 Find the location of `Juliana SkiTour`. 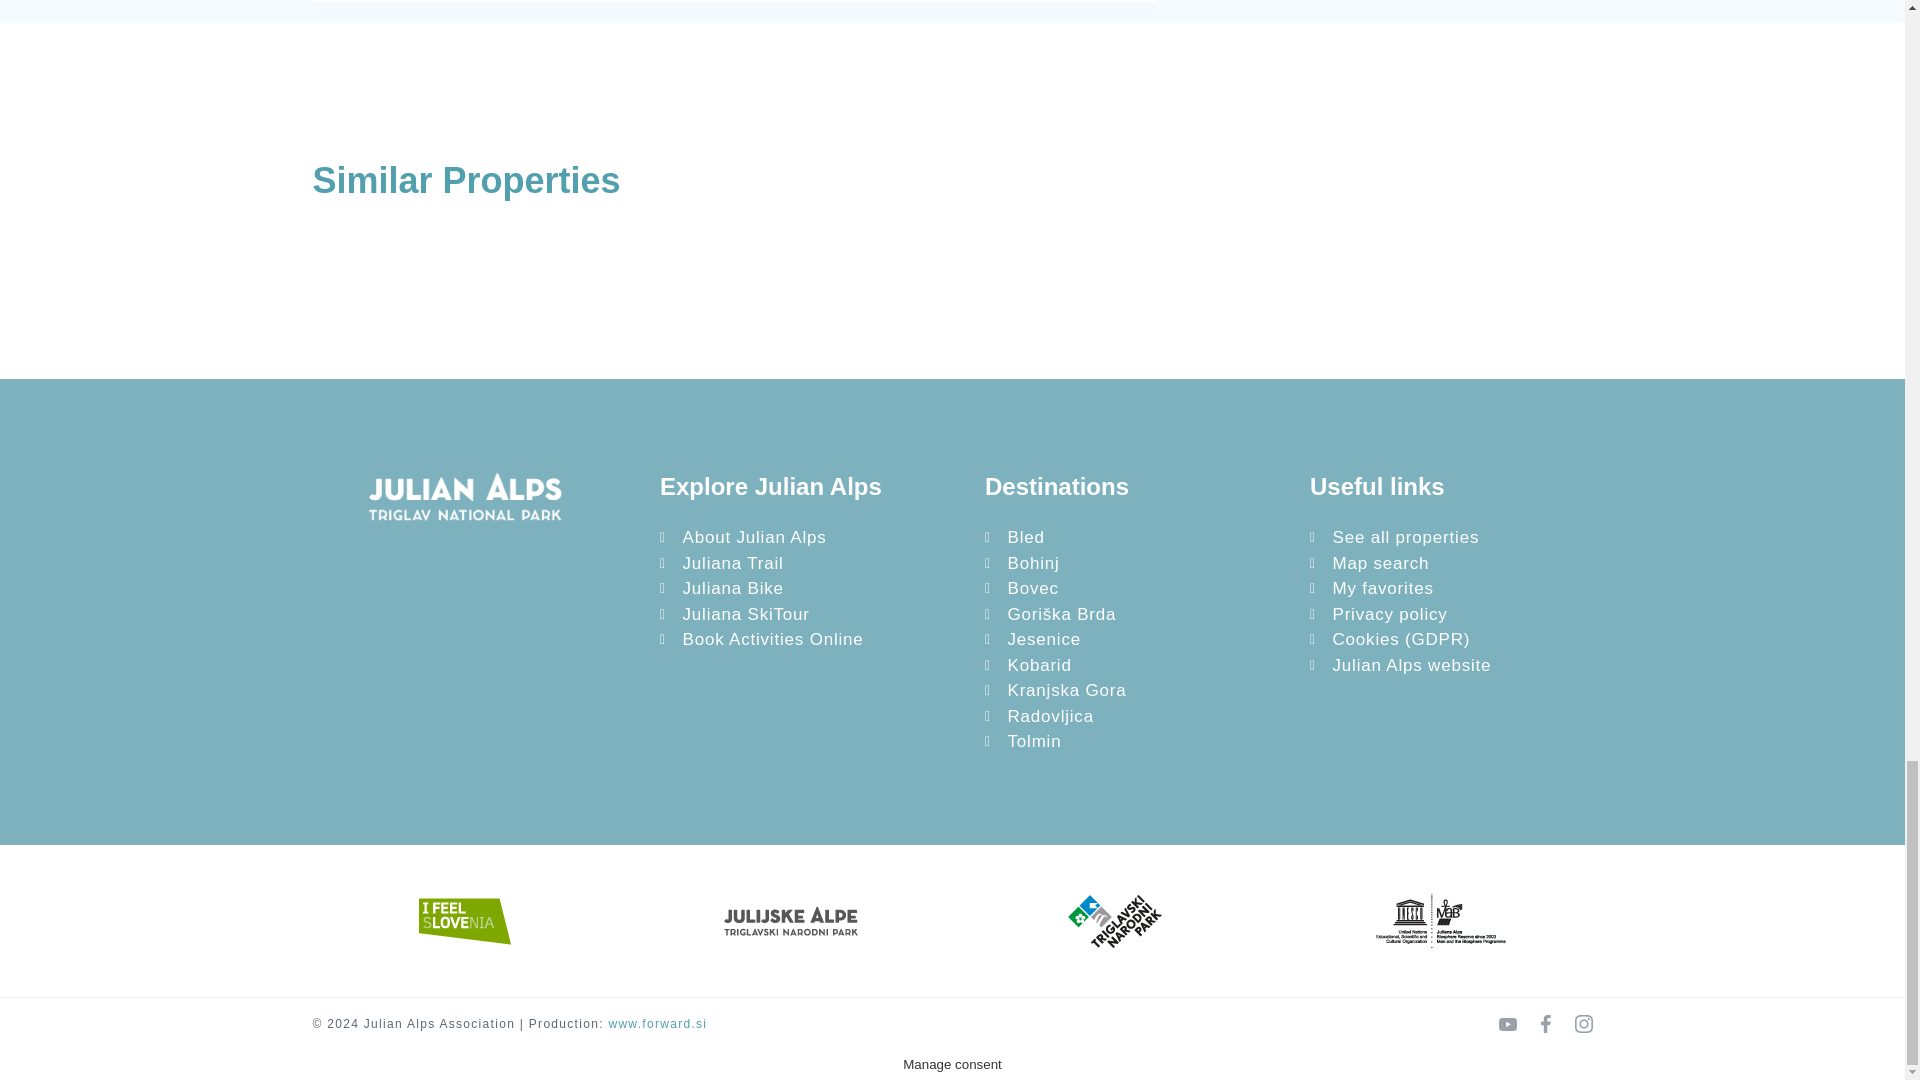

Juliana SkiTour is located at coordinates (806, 614).